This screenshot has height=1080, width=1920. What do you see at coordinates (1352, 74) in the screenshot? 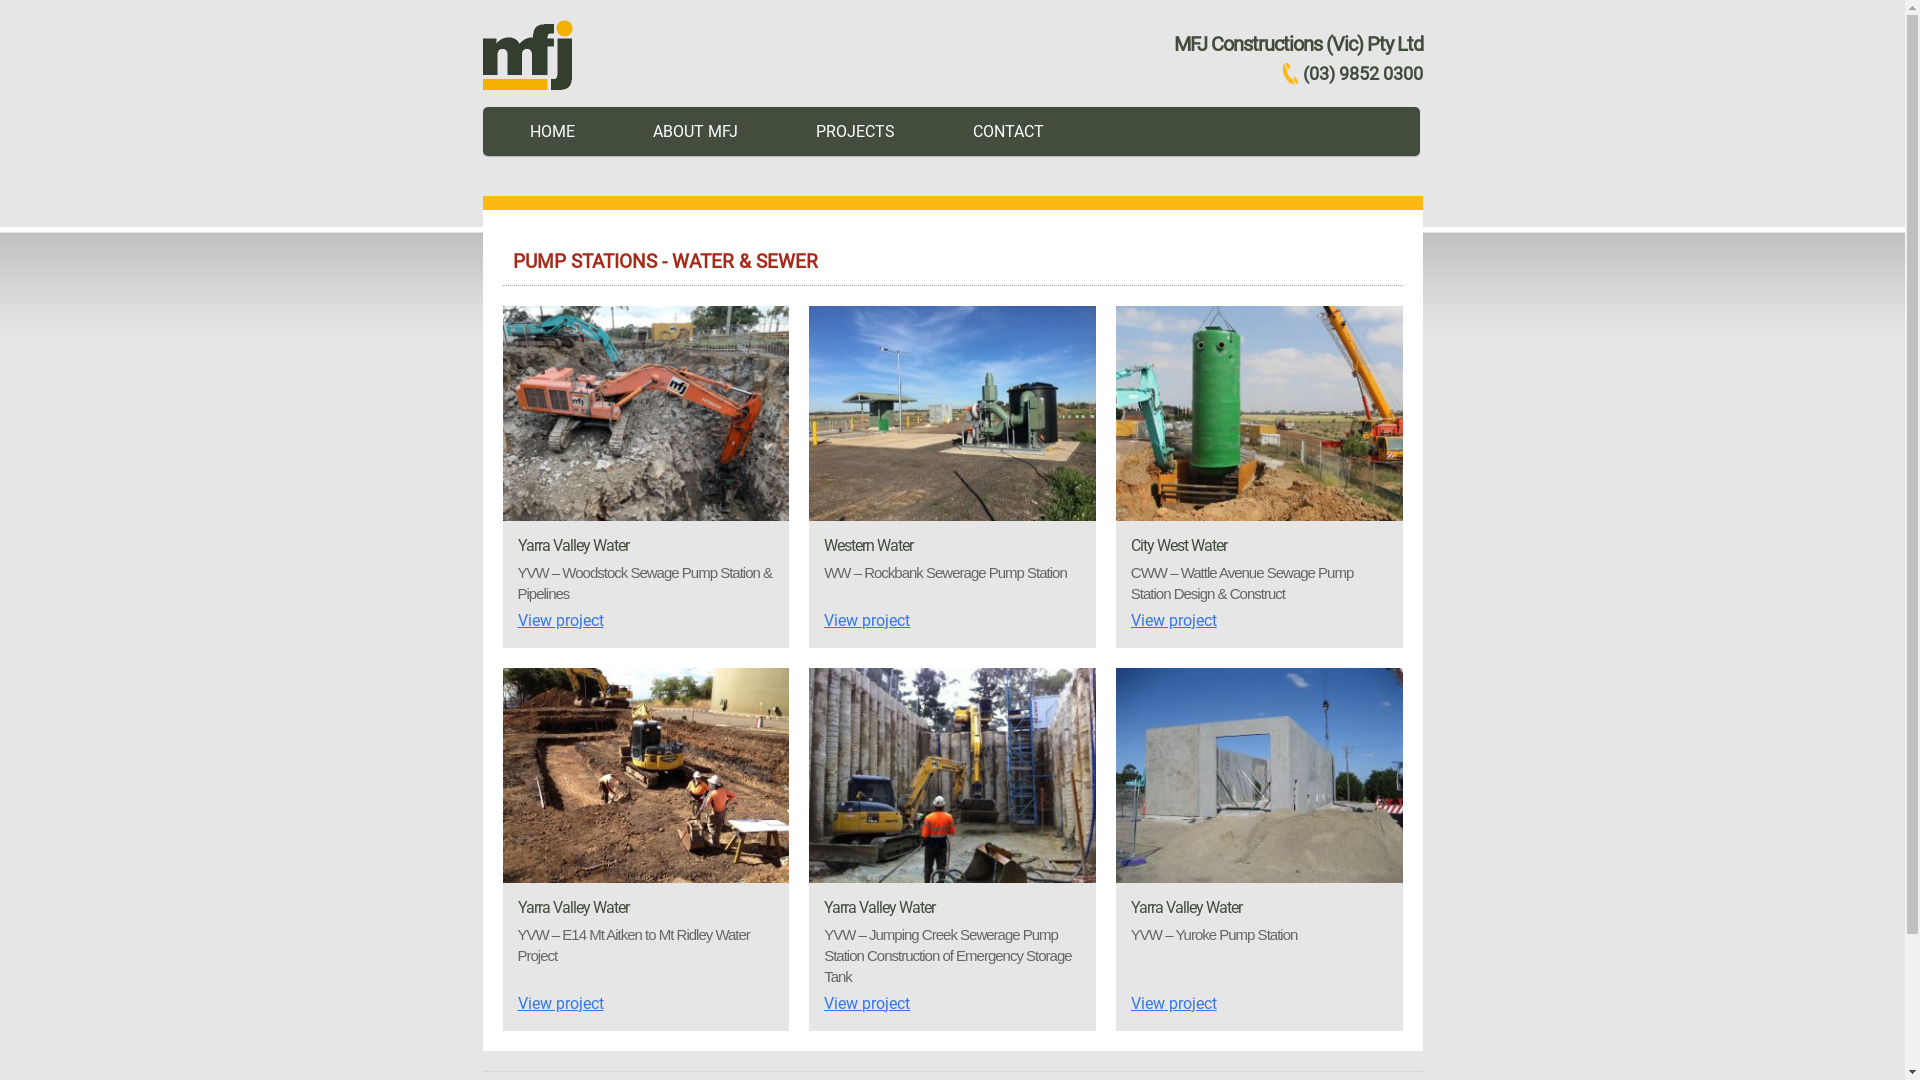
I see `(03) 9852 0300` at bounding box center [1352, 74].